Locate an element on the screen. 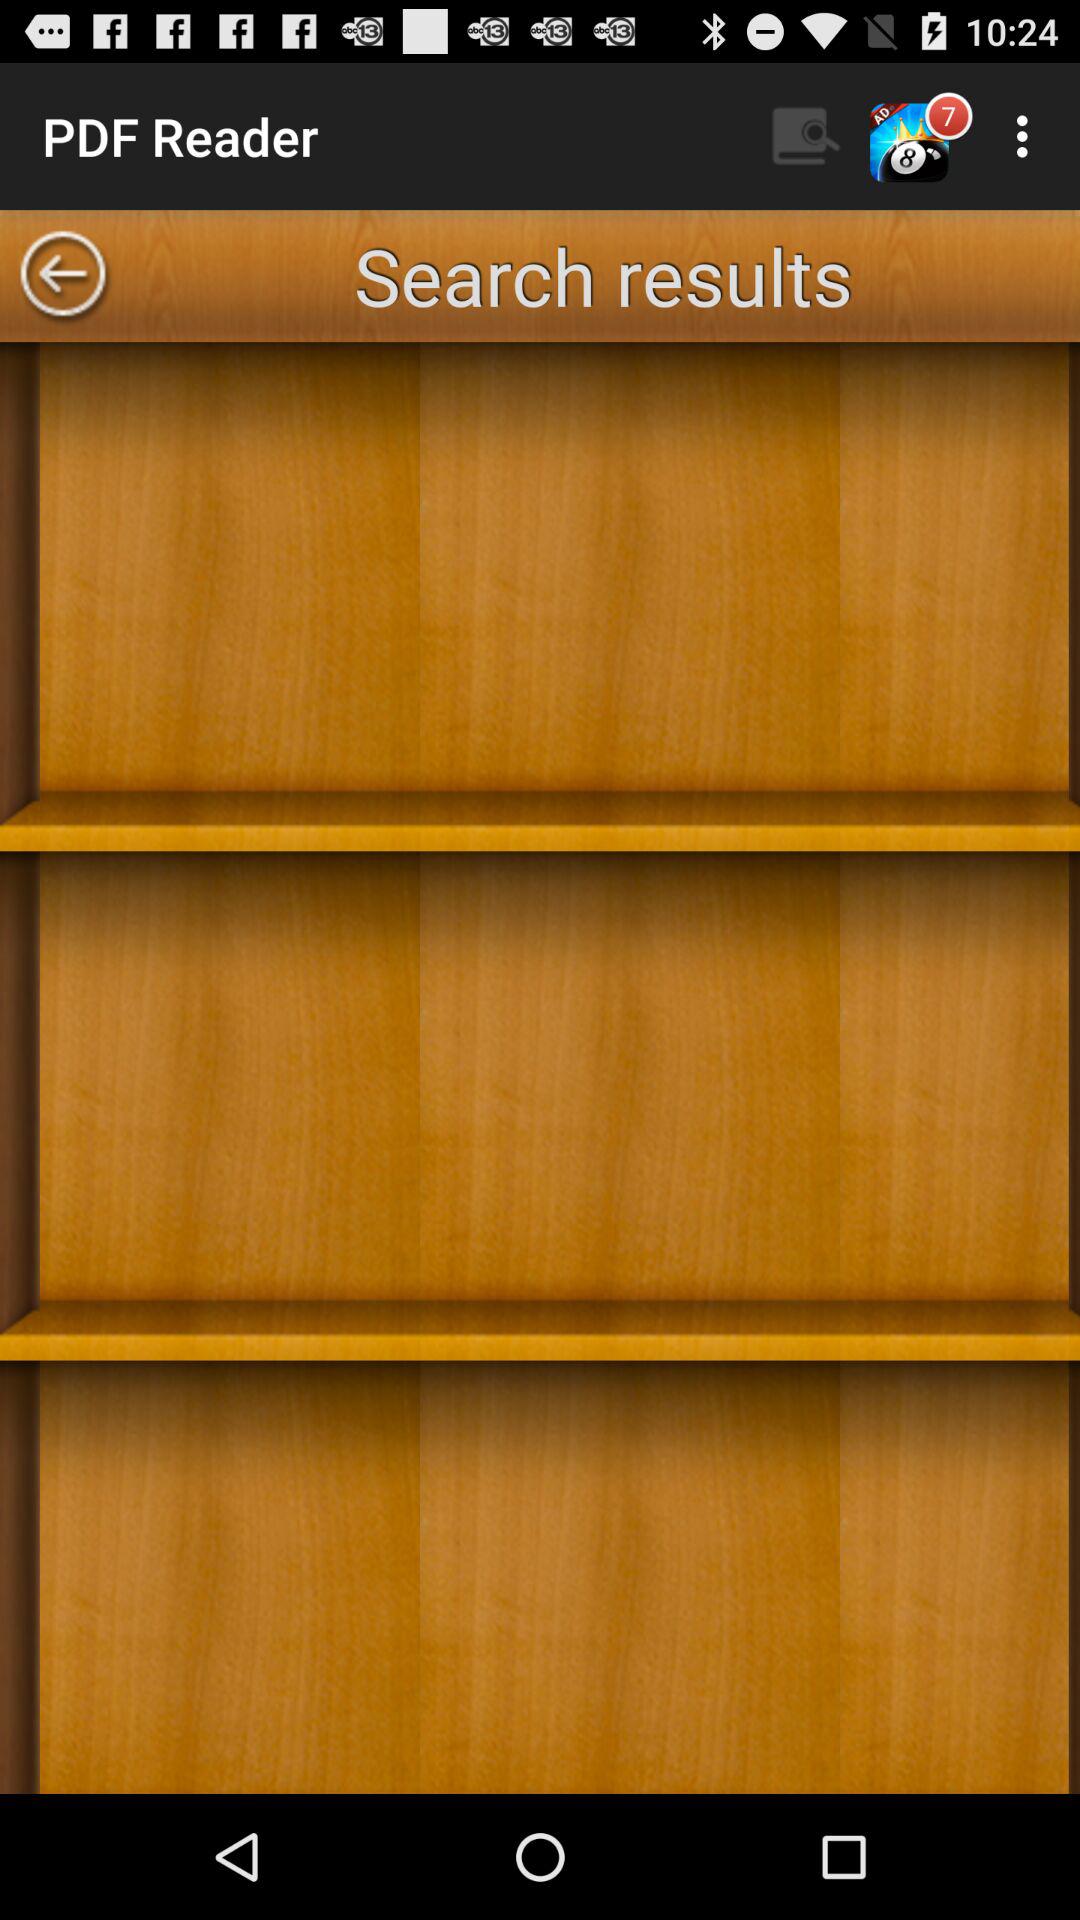  turn off the item to the right of 7 is located at coordinates (1028, 136).